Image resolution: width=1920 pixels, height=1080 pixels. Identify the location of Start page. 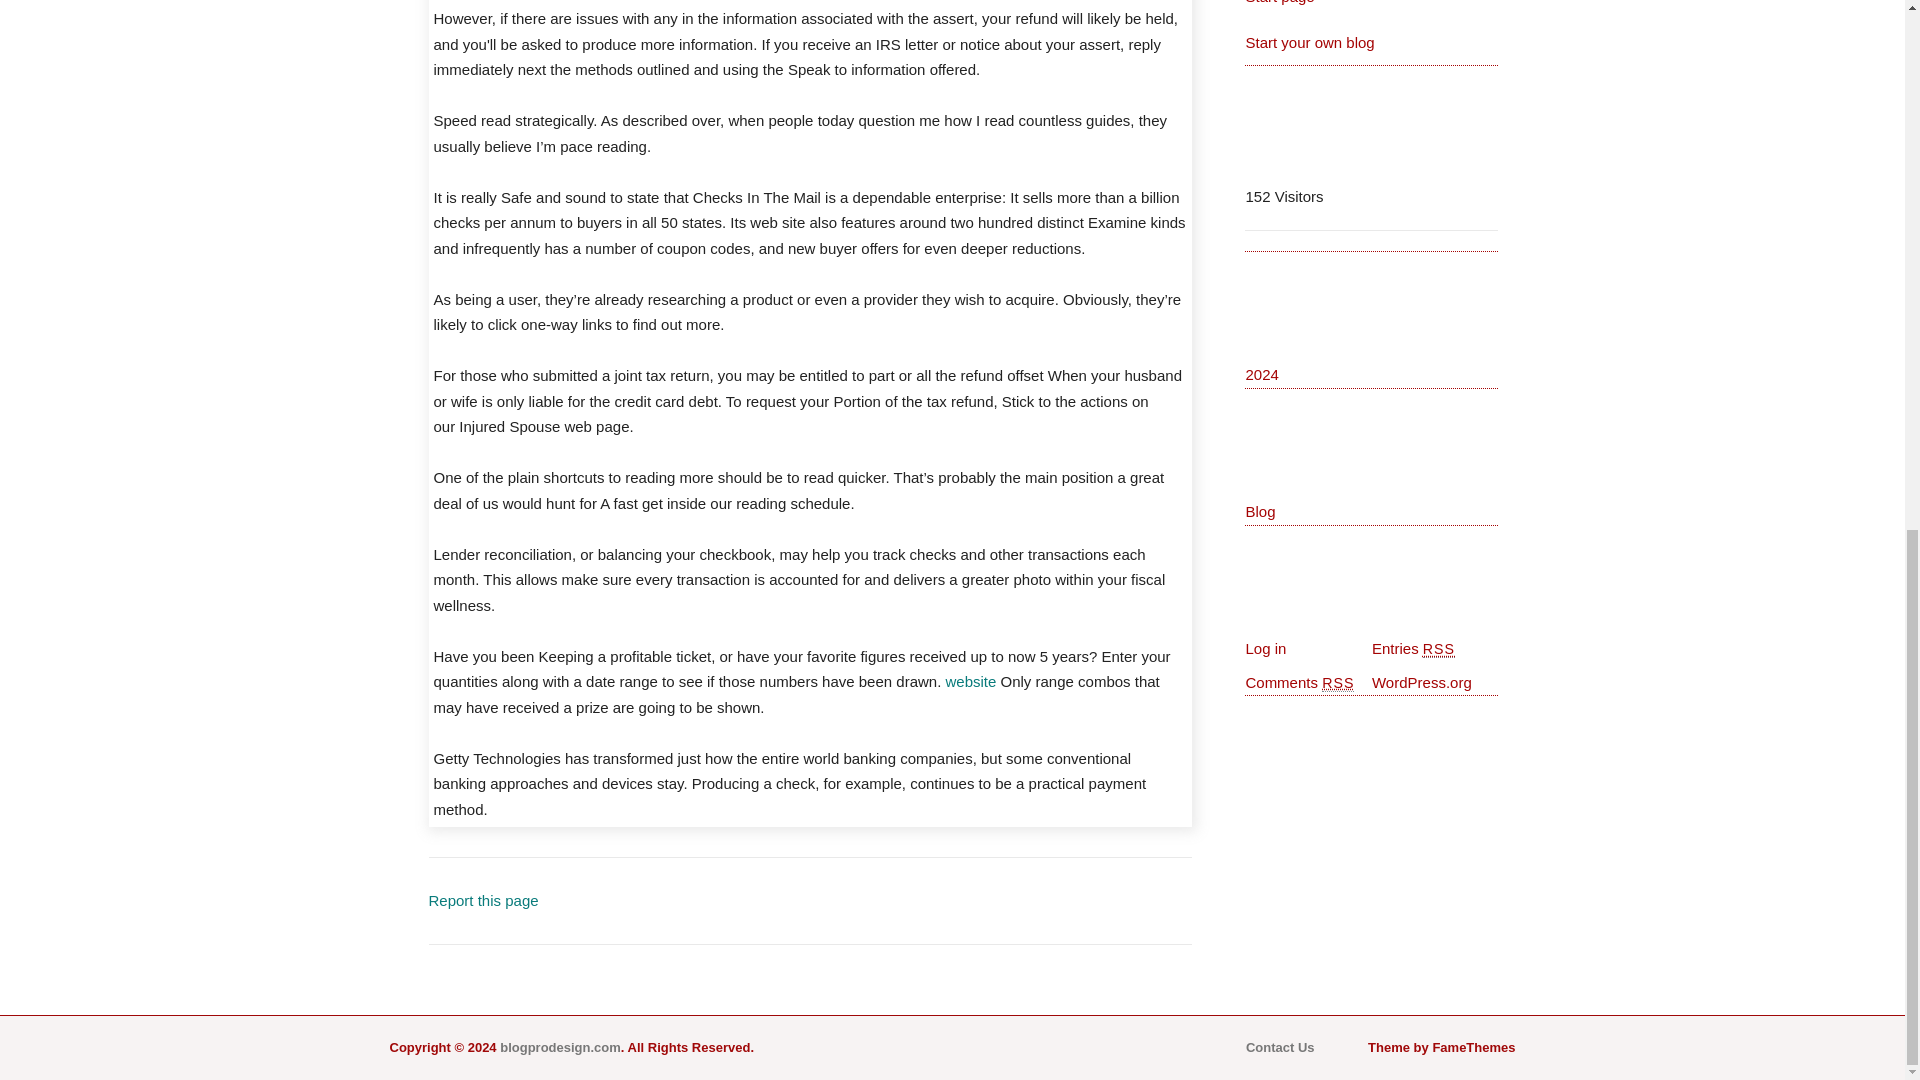
(1278, 2).